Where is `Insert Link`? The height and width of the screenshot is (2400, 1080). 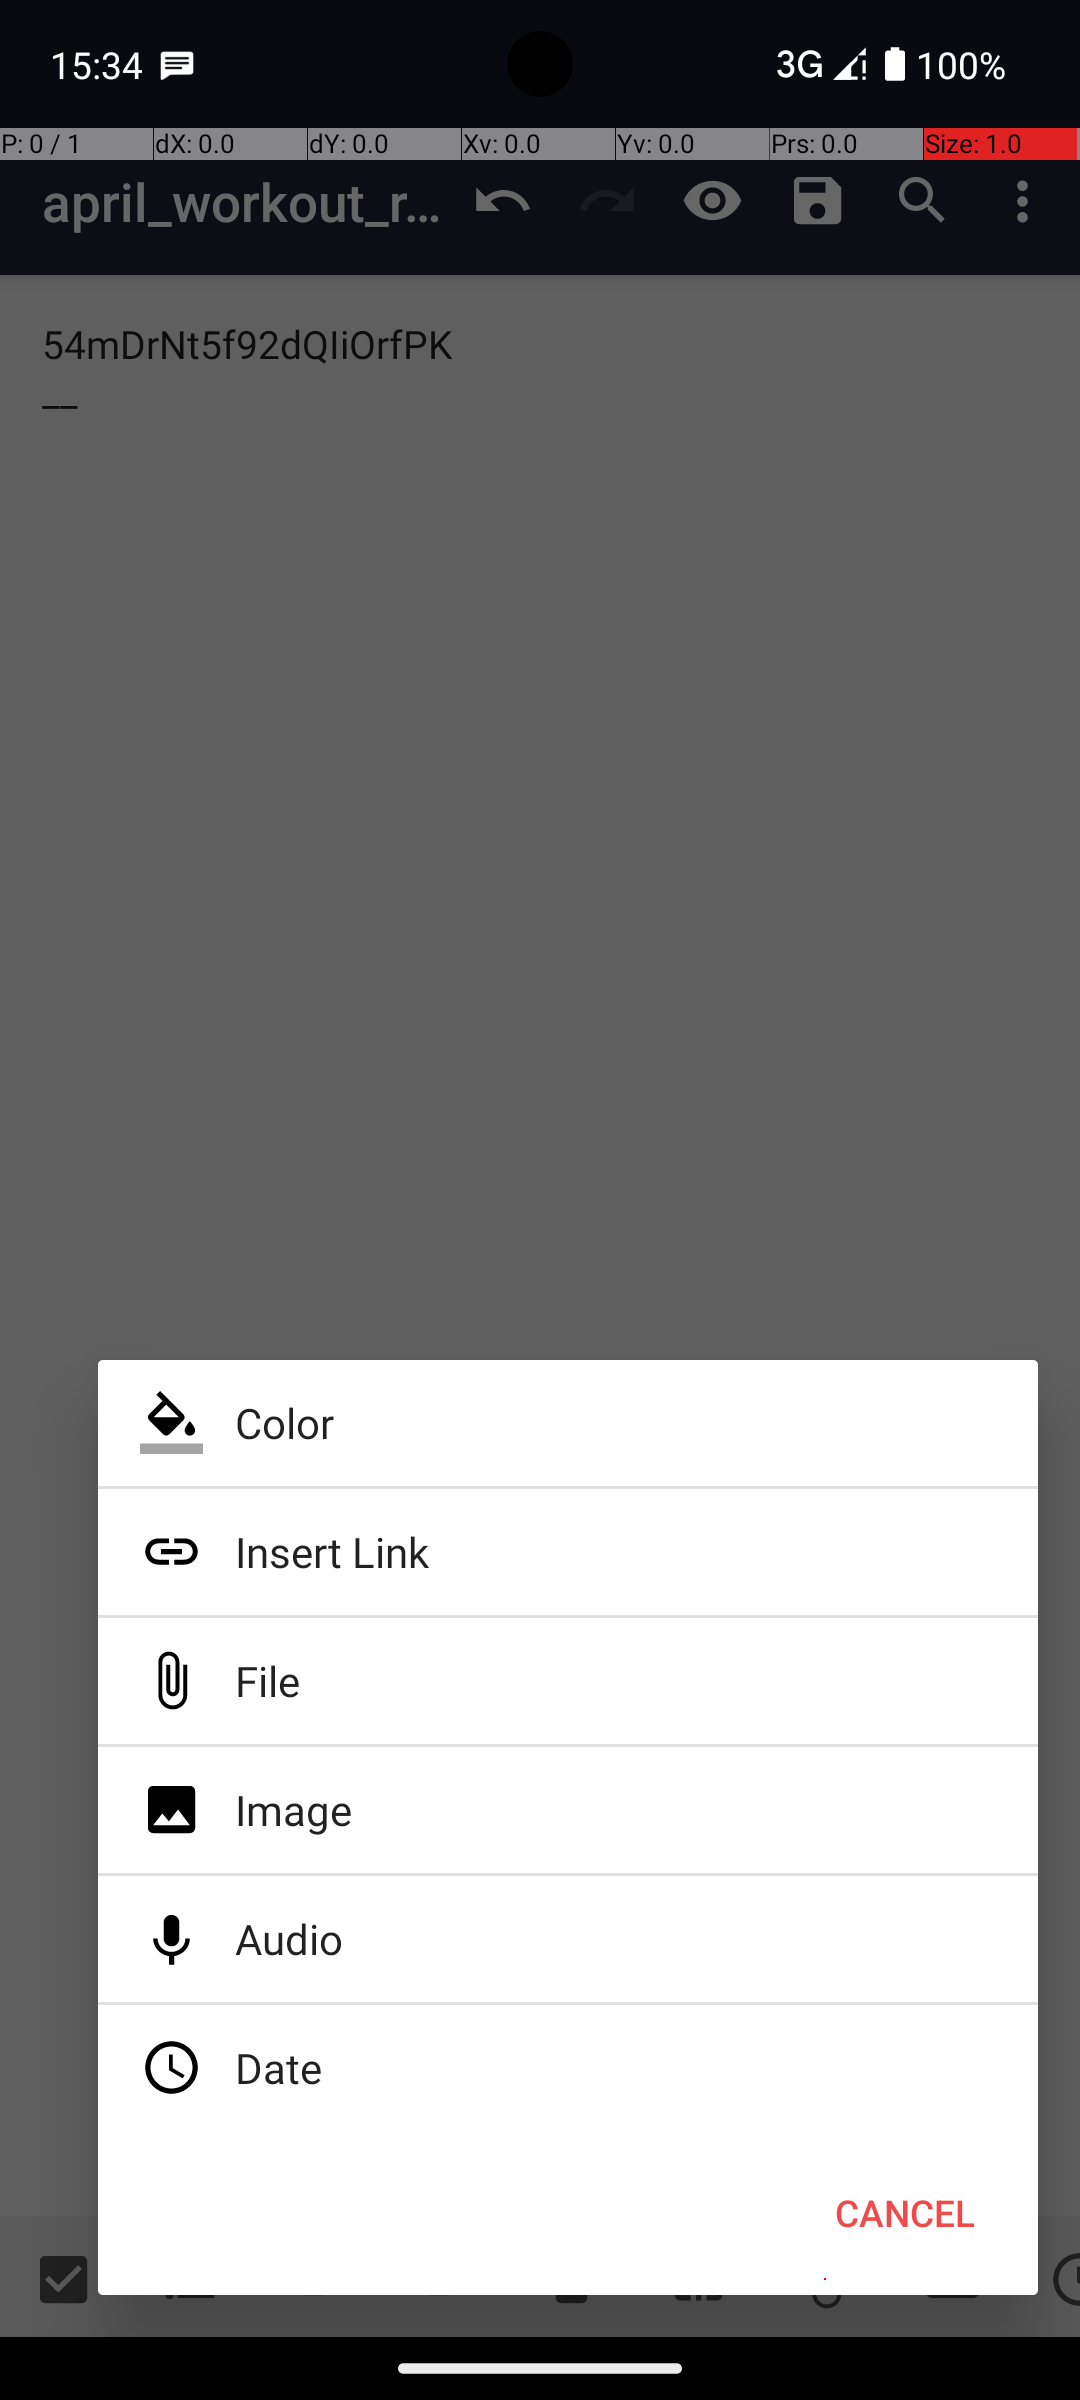 Insert Link is located at coordinates (568, 1552).